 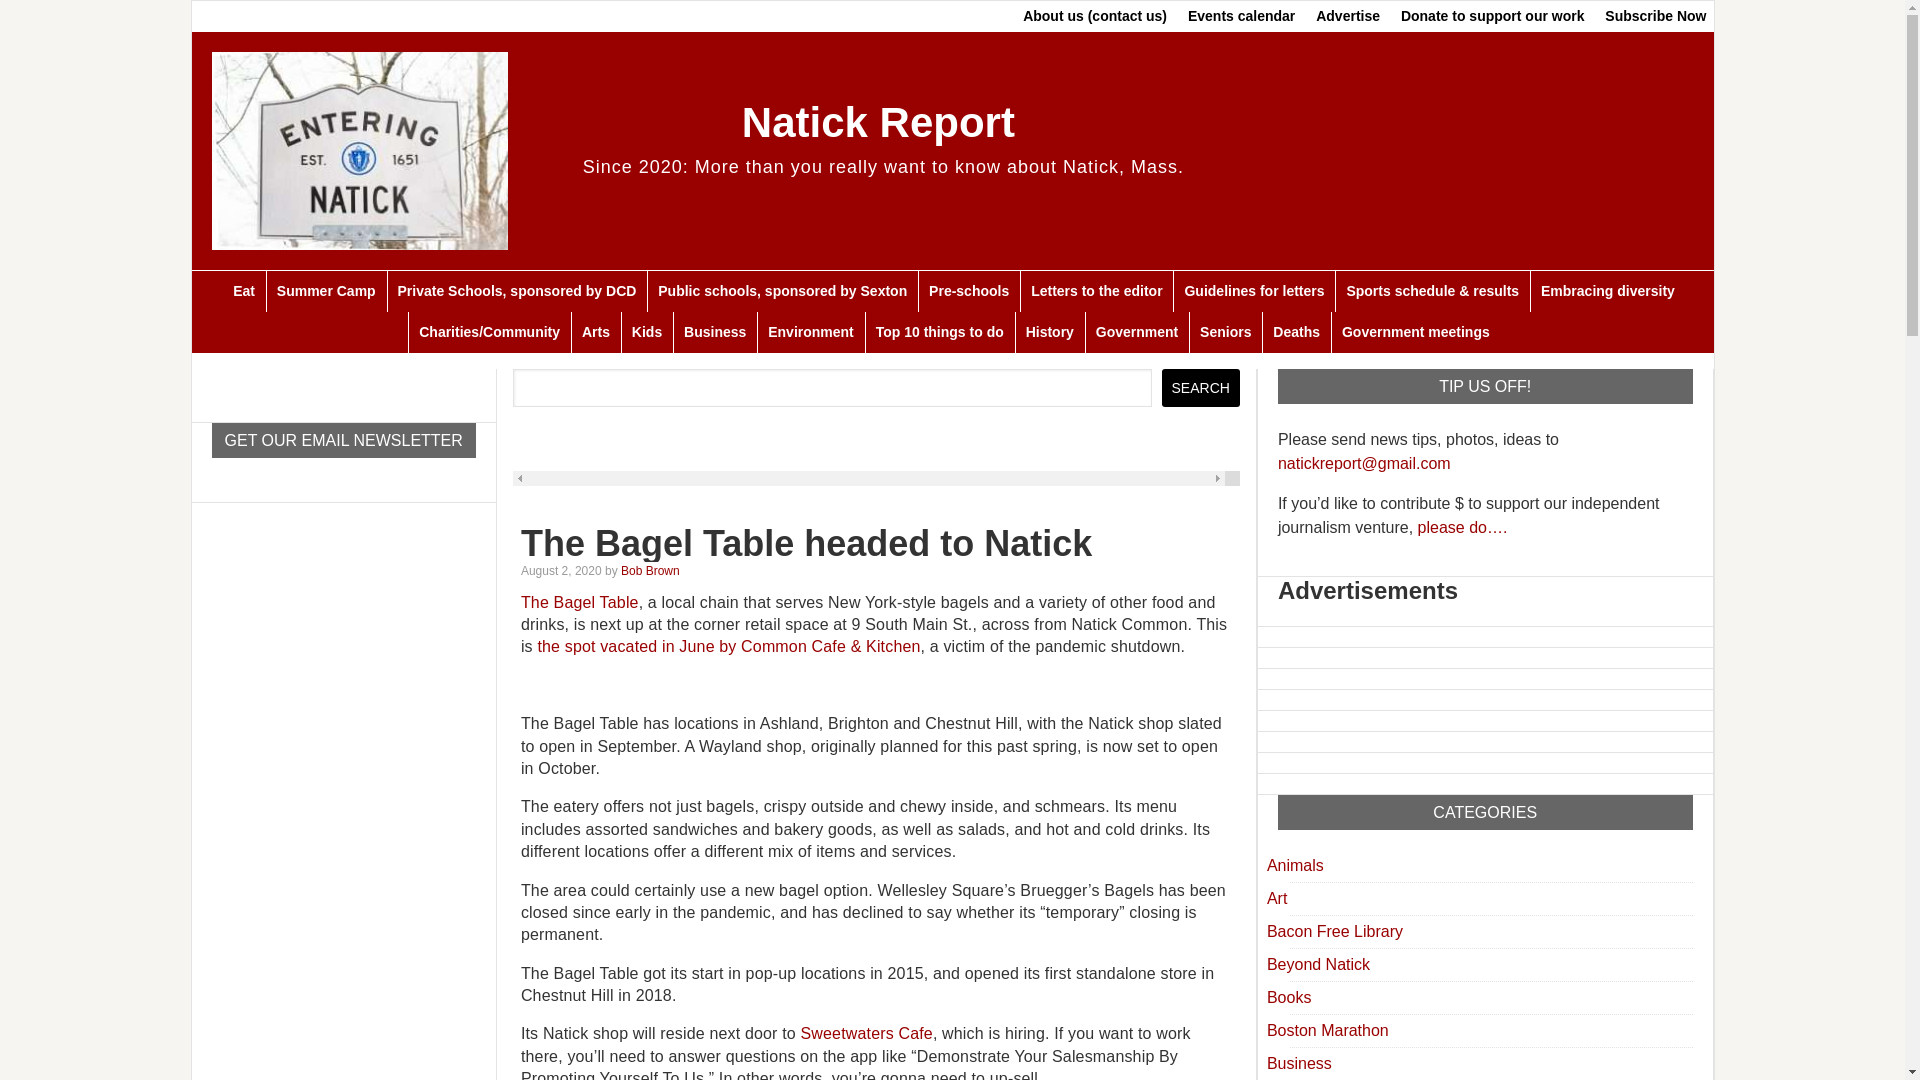 I want to click on Natick Report, so click(x=878, y=122).